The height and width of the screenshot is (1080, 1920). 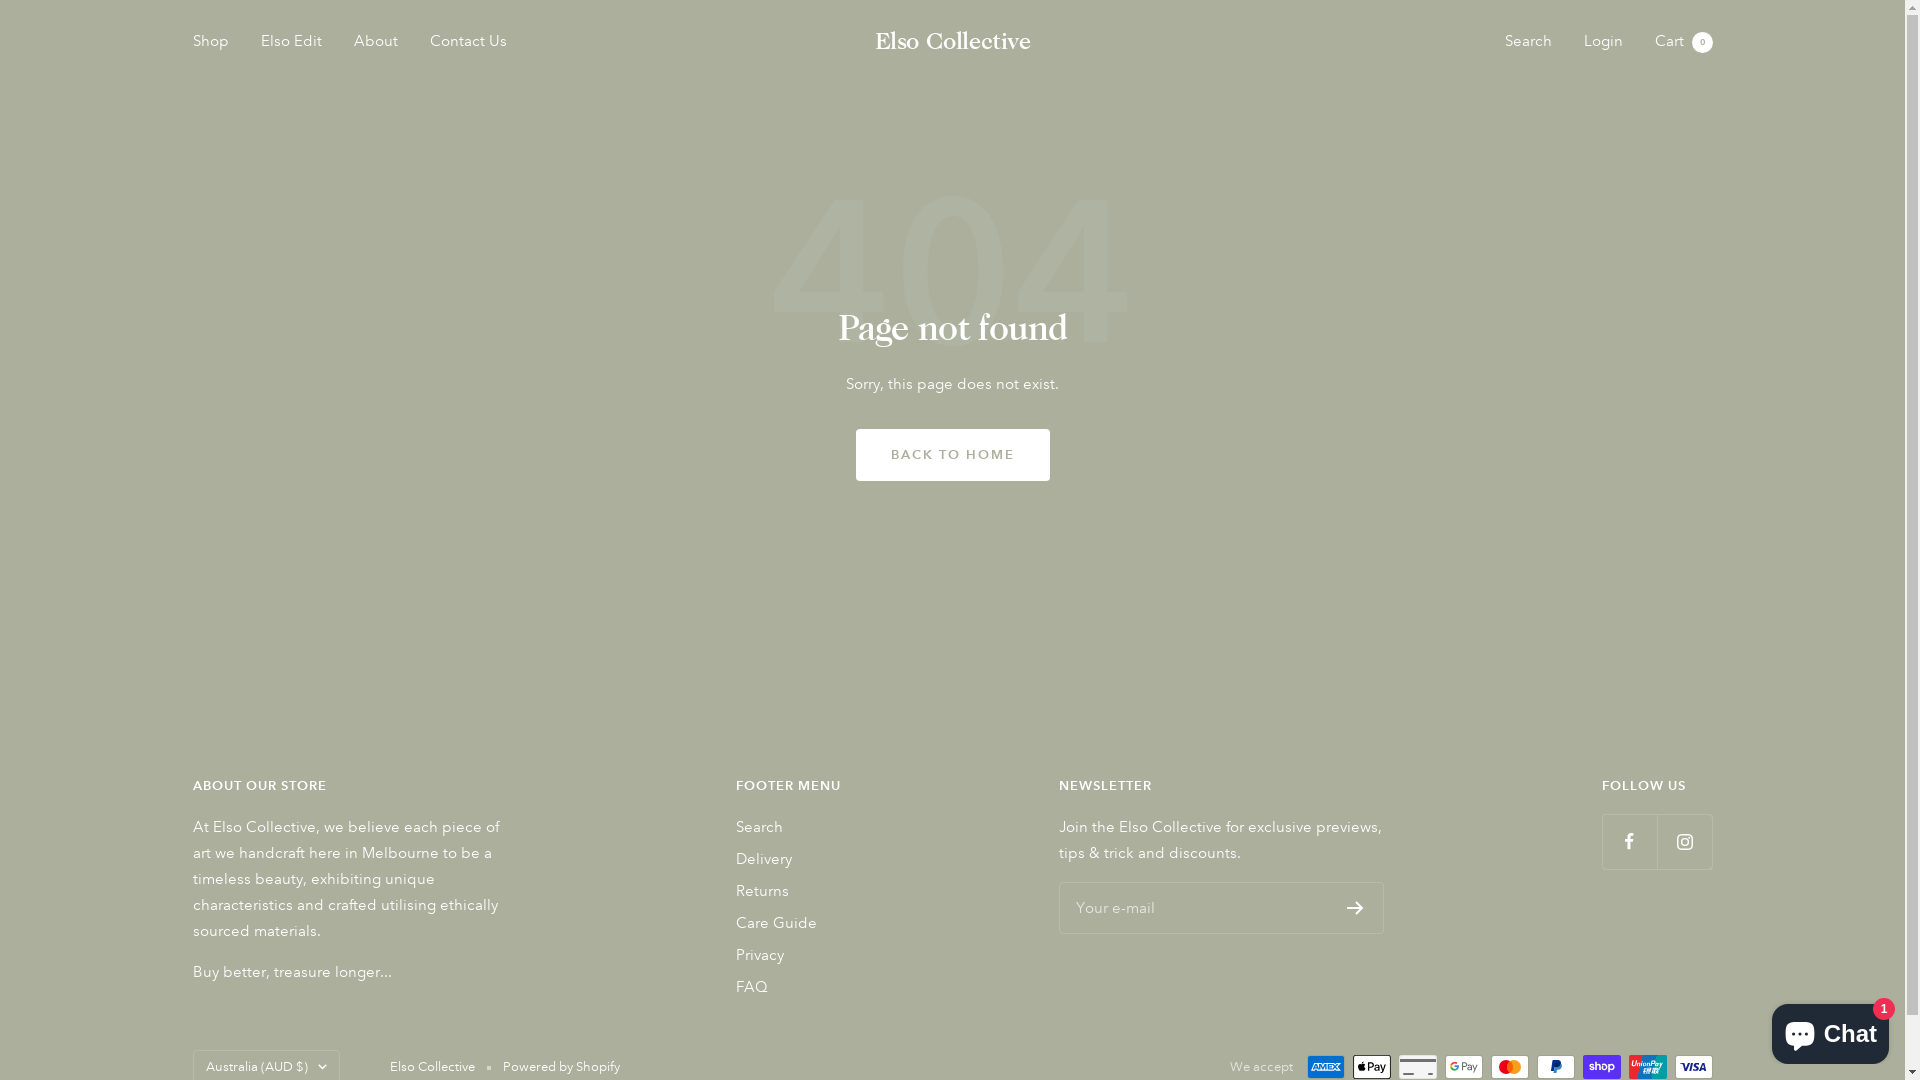 I want to click on AM, so click(x=359, y=879).